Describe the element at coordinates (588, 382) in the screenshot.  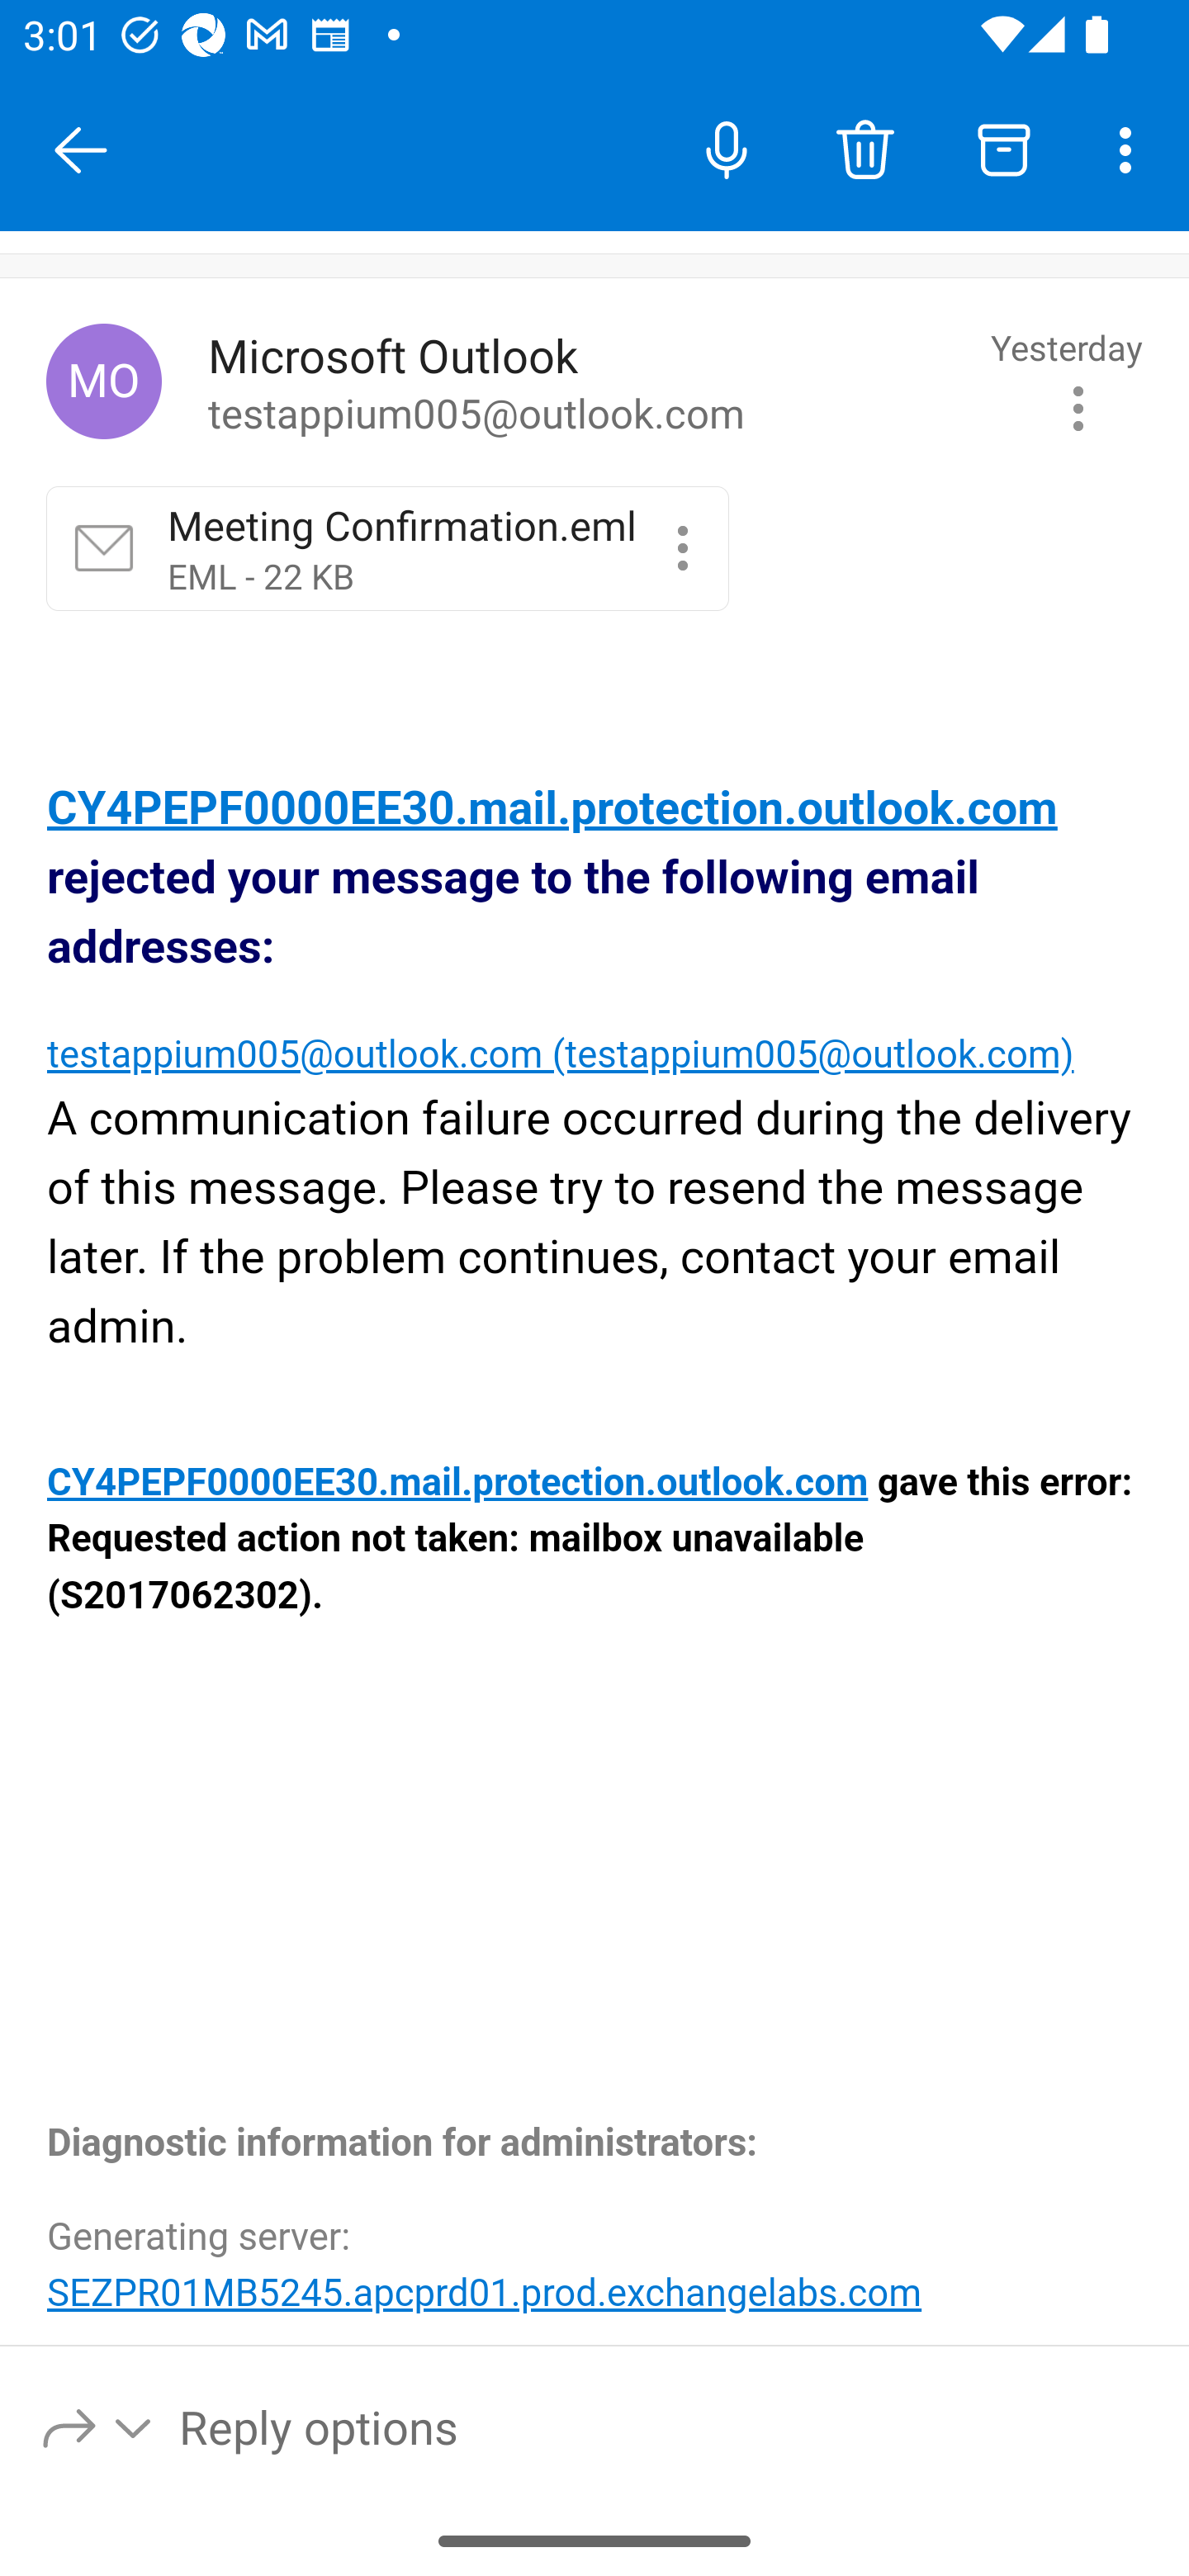
I see `Microsoft Outlook
to testappium005@outlook.com` at that location.